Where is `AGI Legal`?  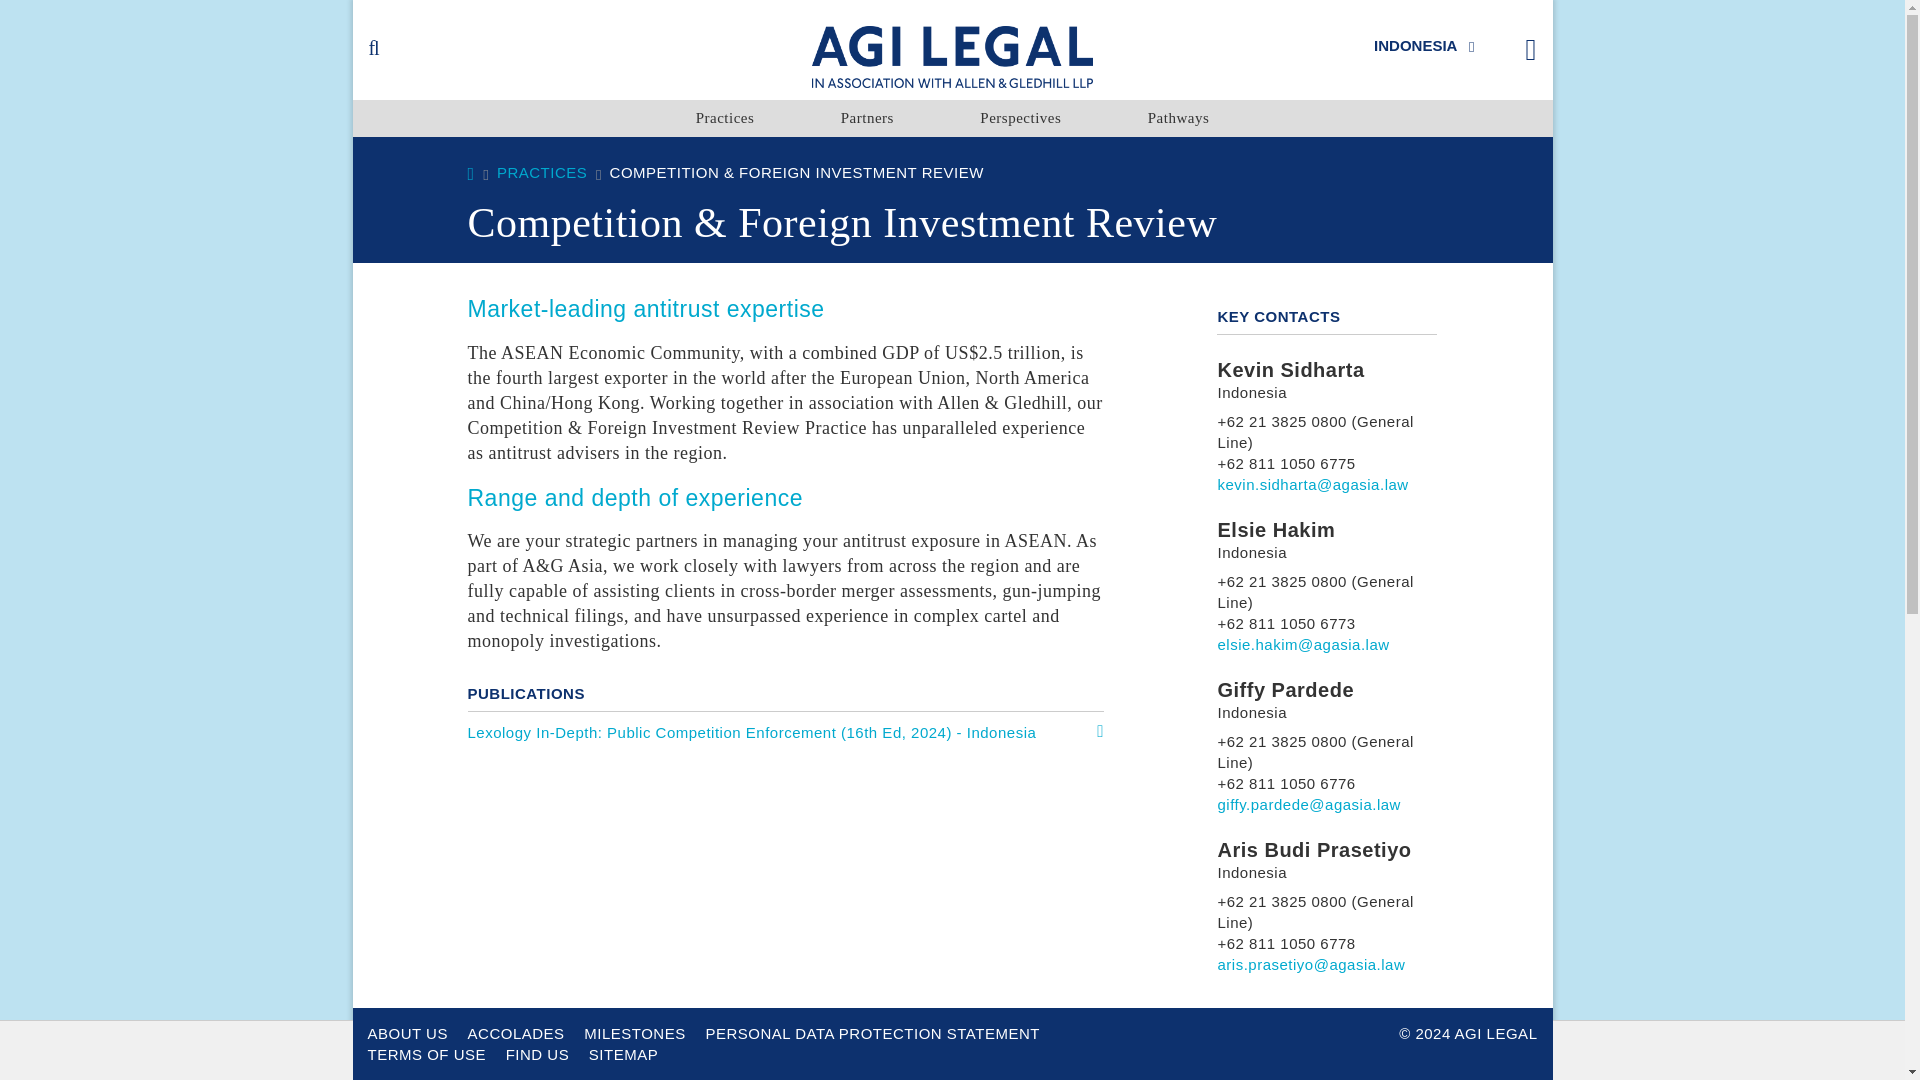
AGI Legal is located at coordinates (952, 54).